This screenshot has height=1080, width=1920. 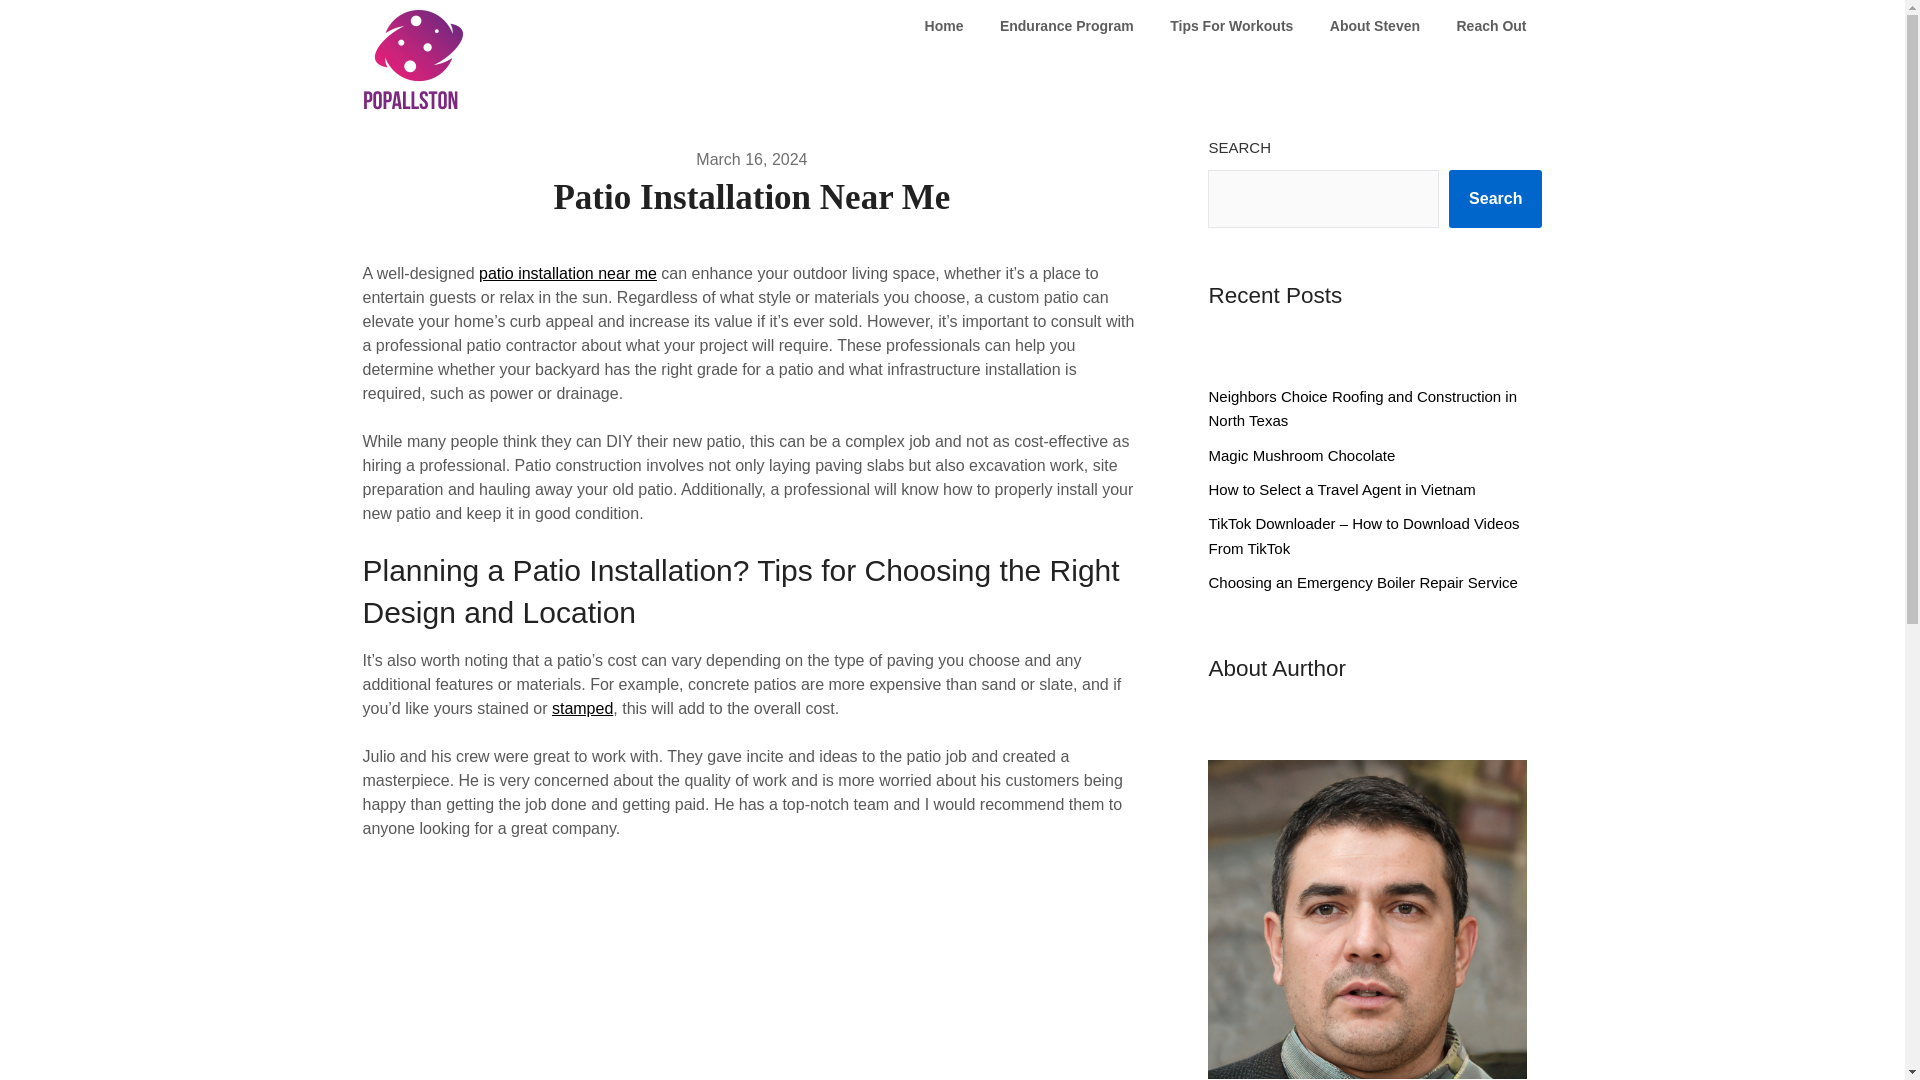 What do you see at coordinates (1362, 582) in the screenshot?
I see `Choosing an Emergency Boiler Repair Service` at bounding box center [1362, 582].